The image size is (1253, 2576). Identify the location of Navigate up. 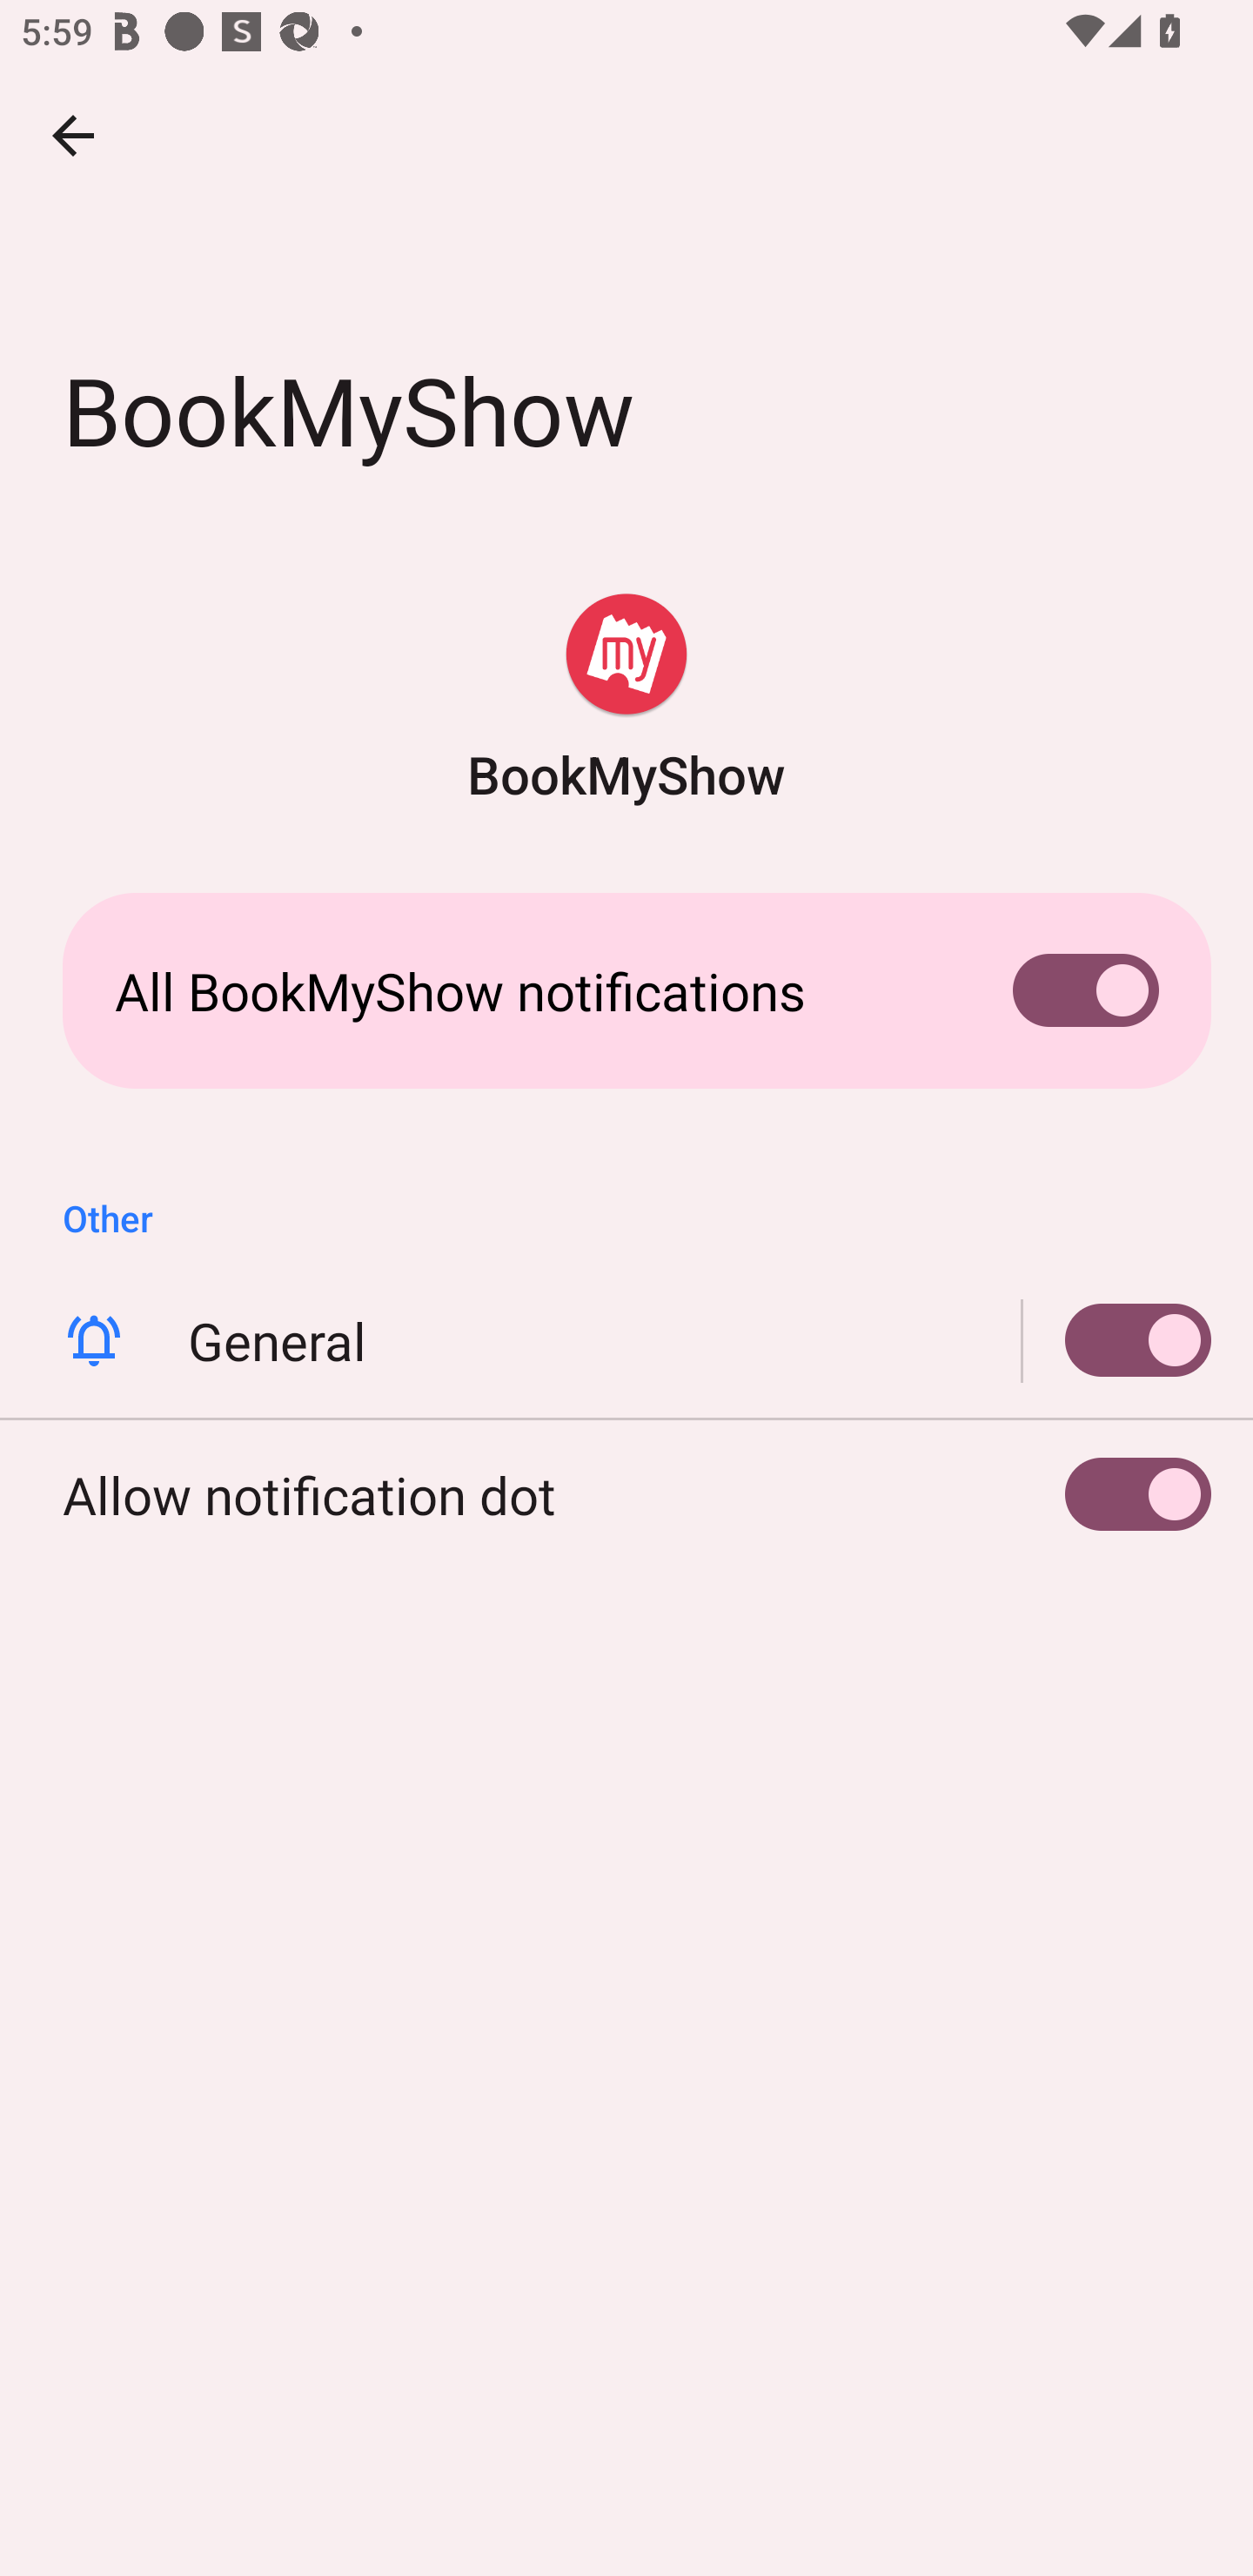
(73, 135).